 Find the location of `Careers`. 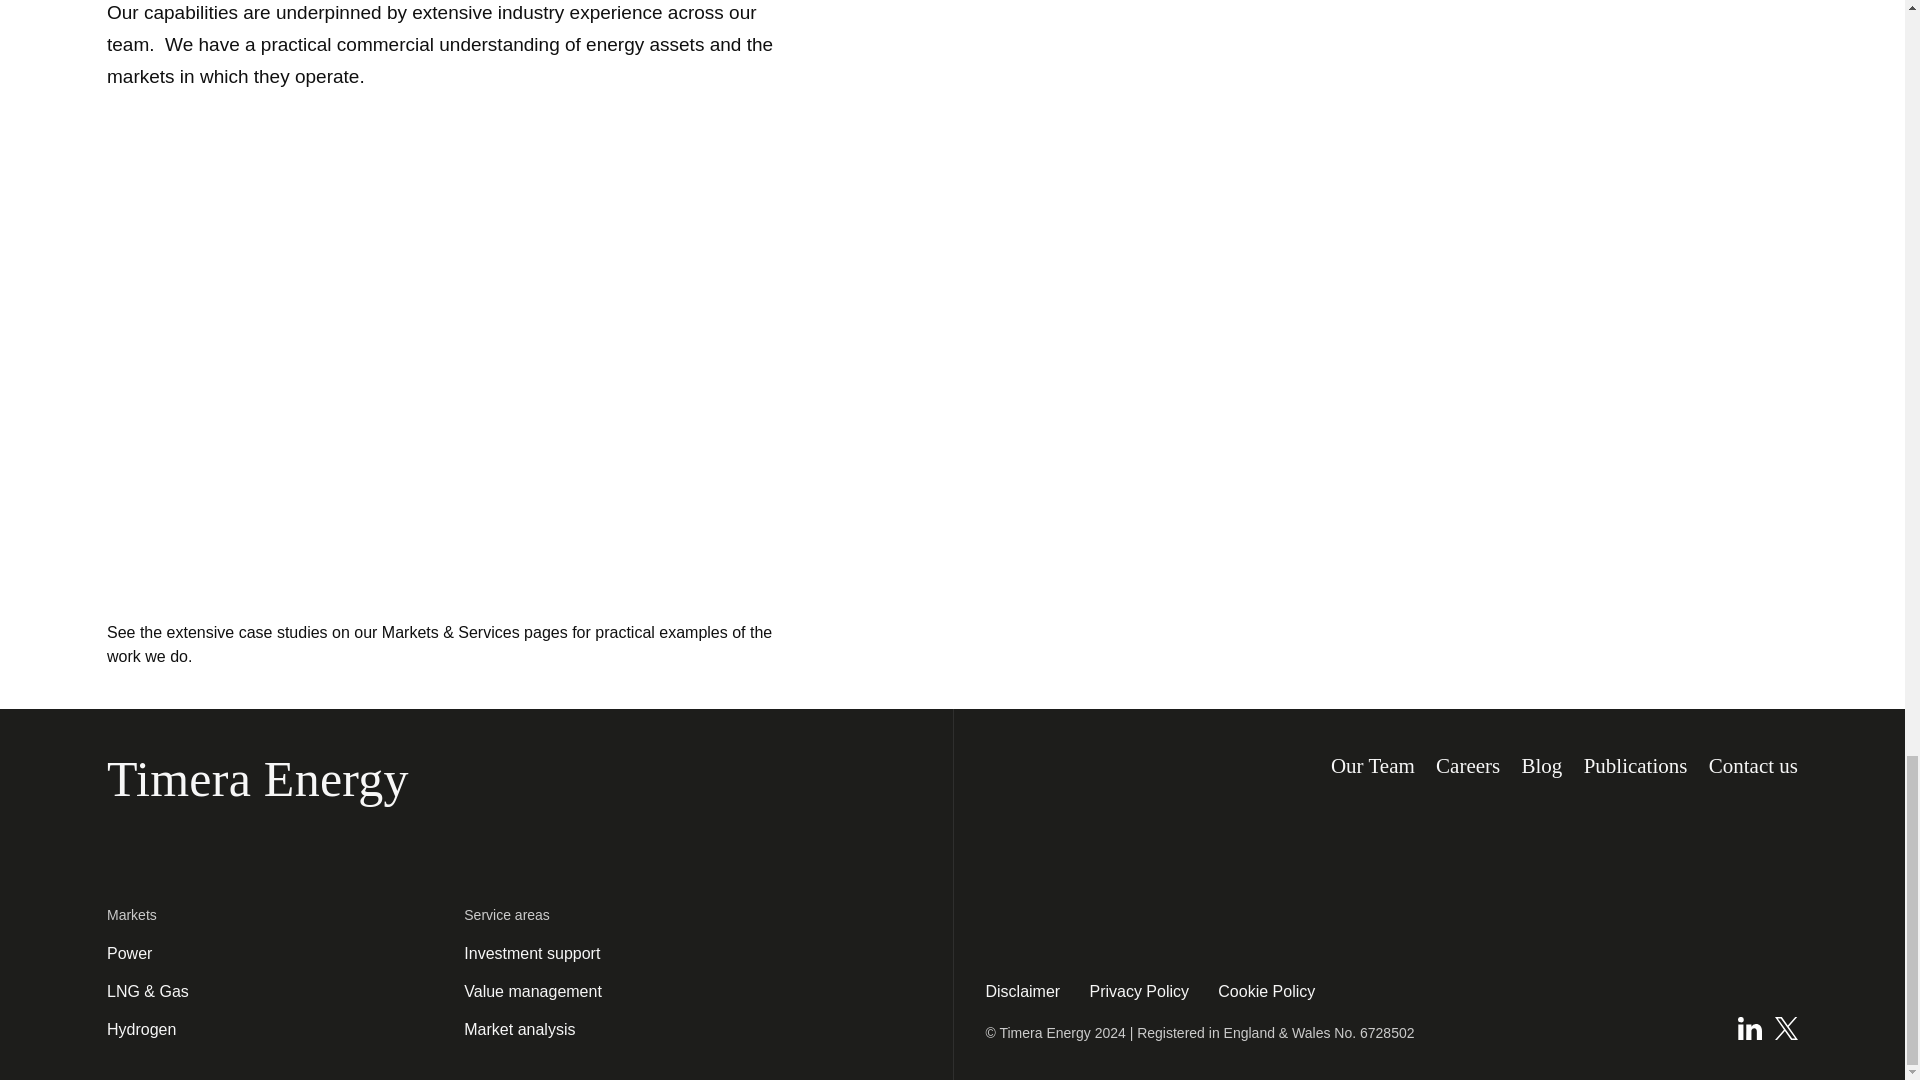

Careers is located at coordinates (1468, 766).